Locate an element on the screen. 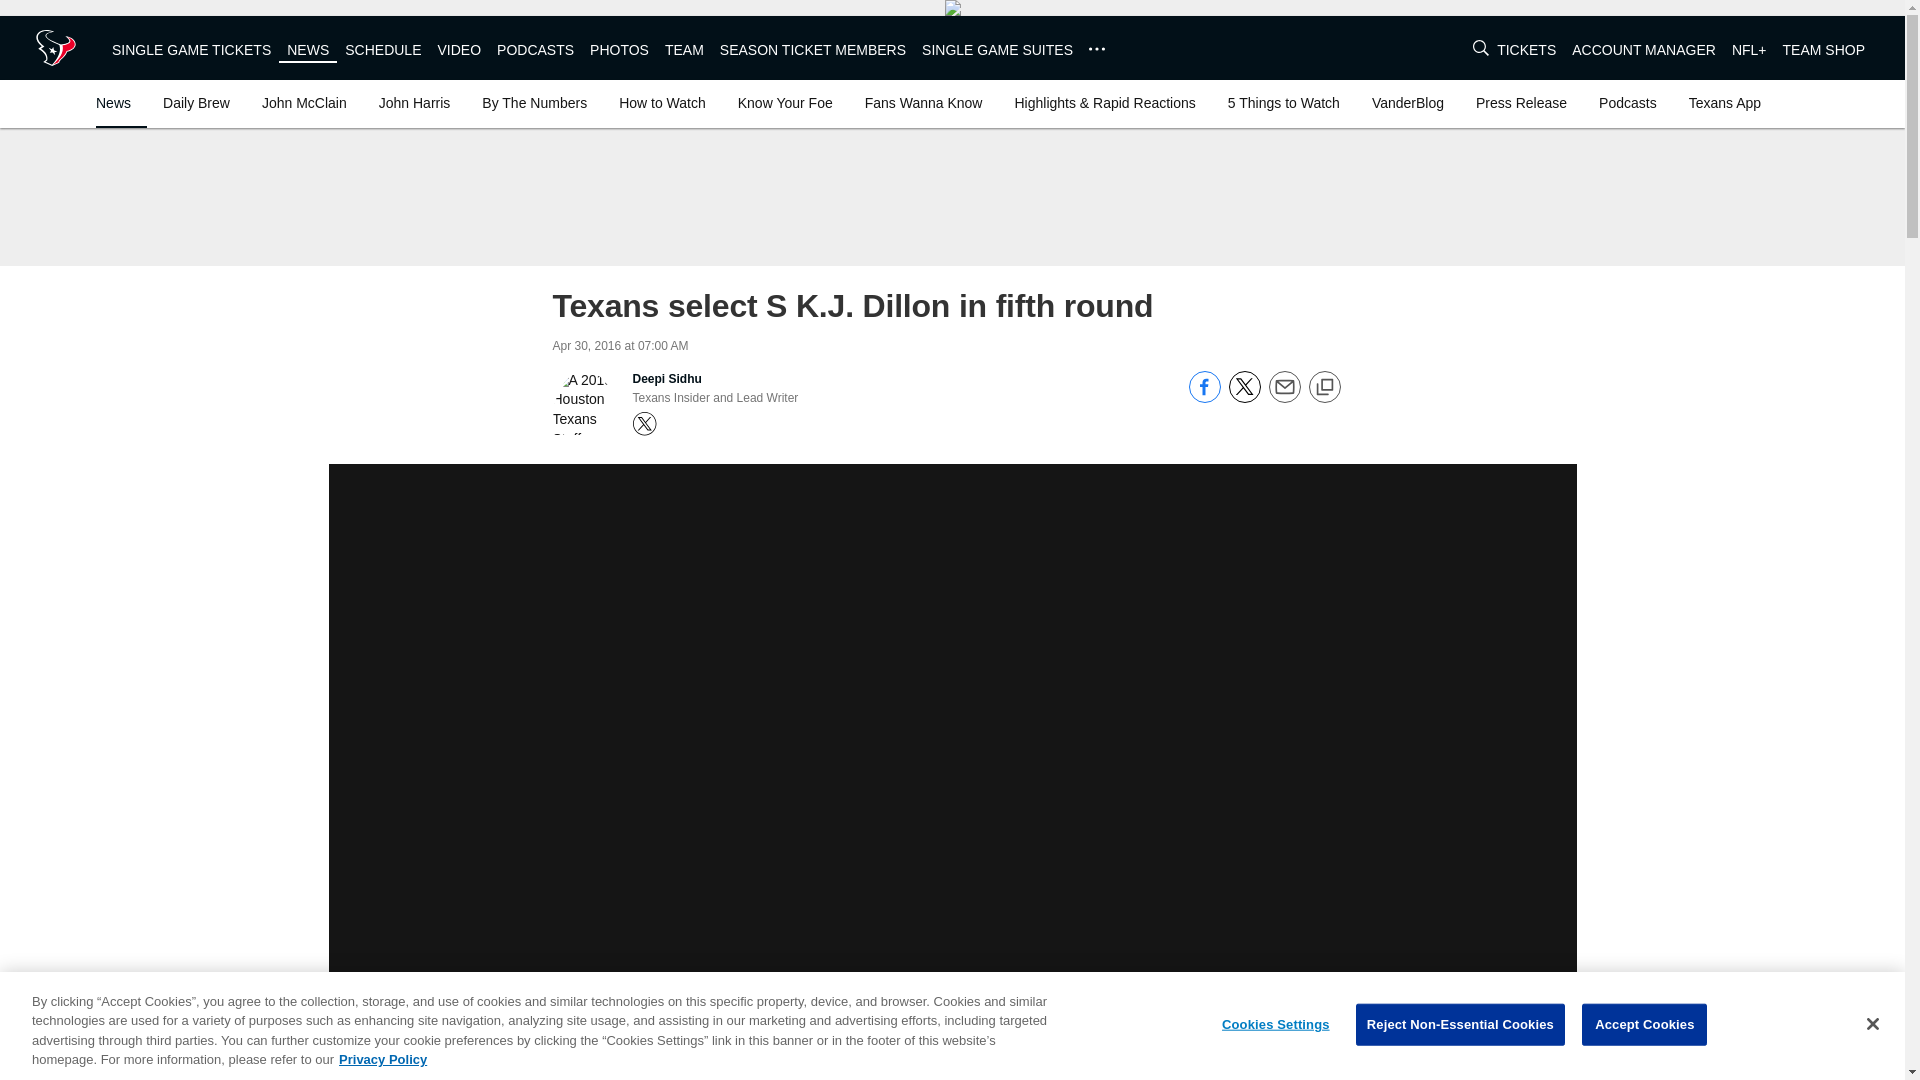 The image size is (1920, 1080). VIDEO is located at coordinates (459, 50).